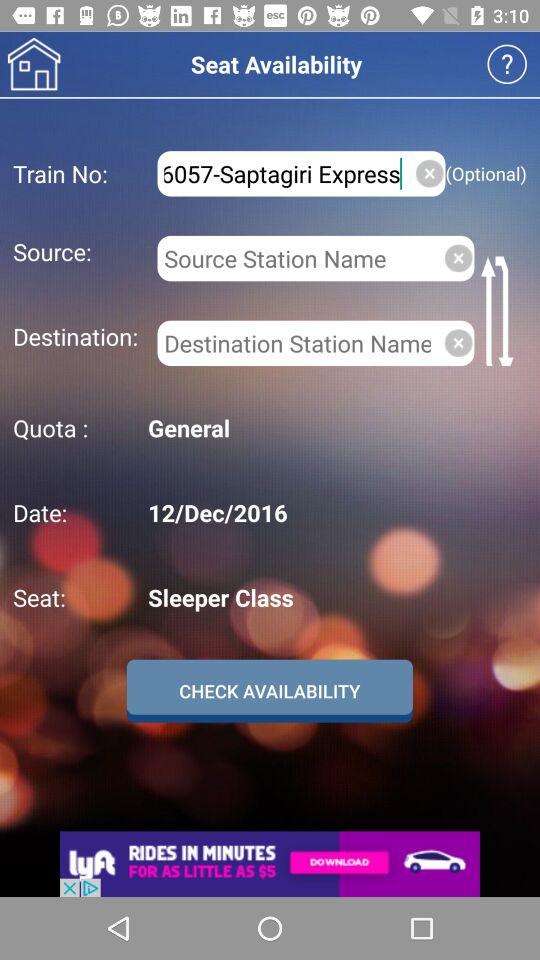 This screenshot has height=960, width=540. Describe the element at coordinates (296, 343) in the screenshot. I see `enter destination station` at that location.